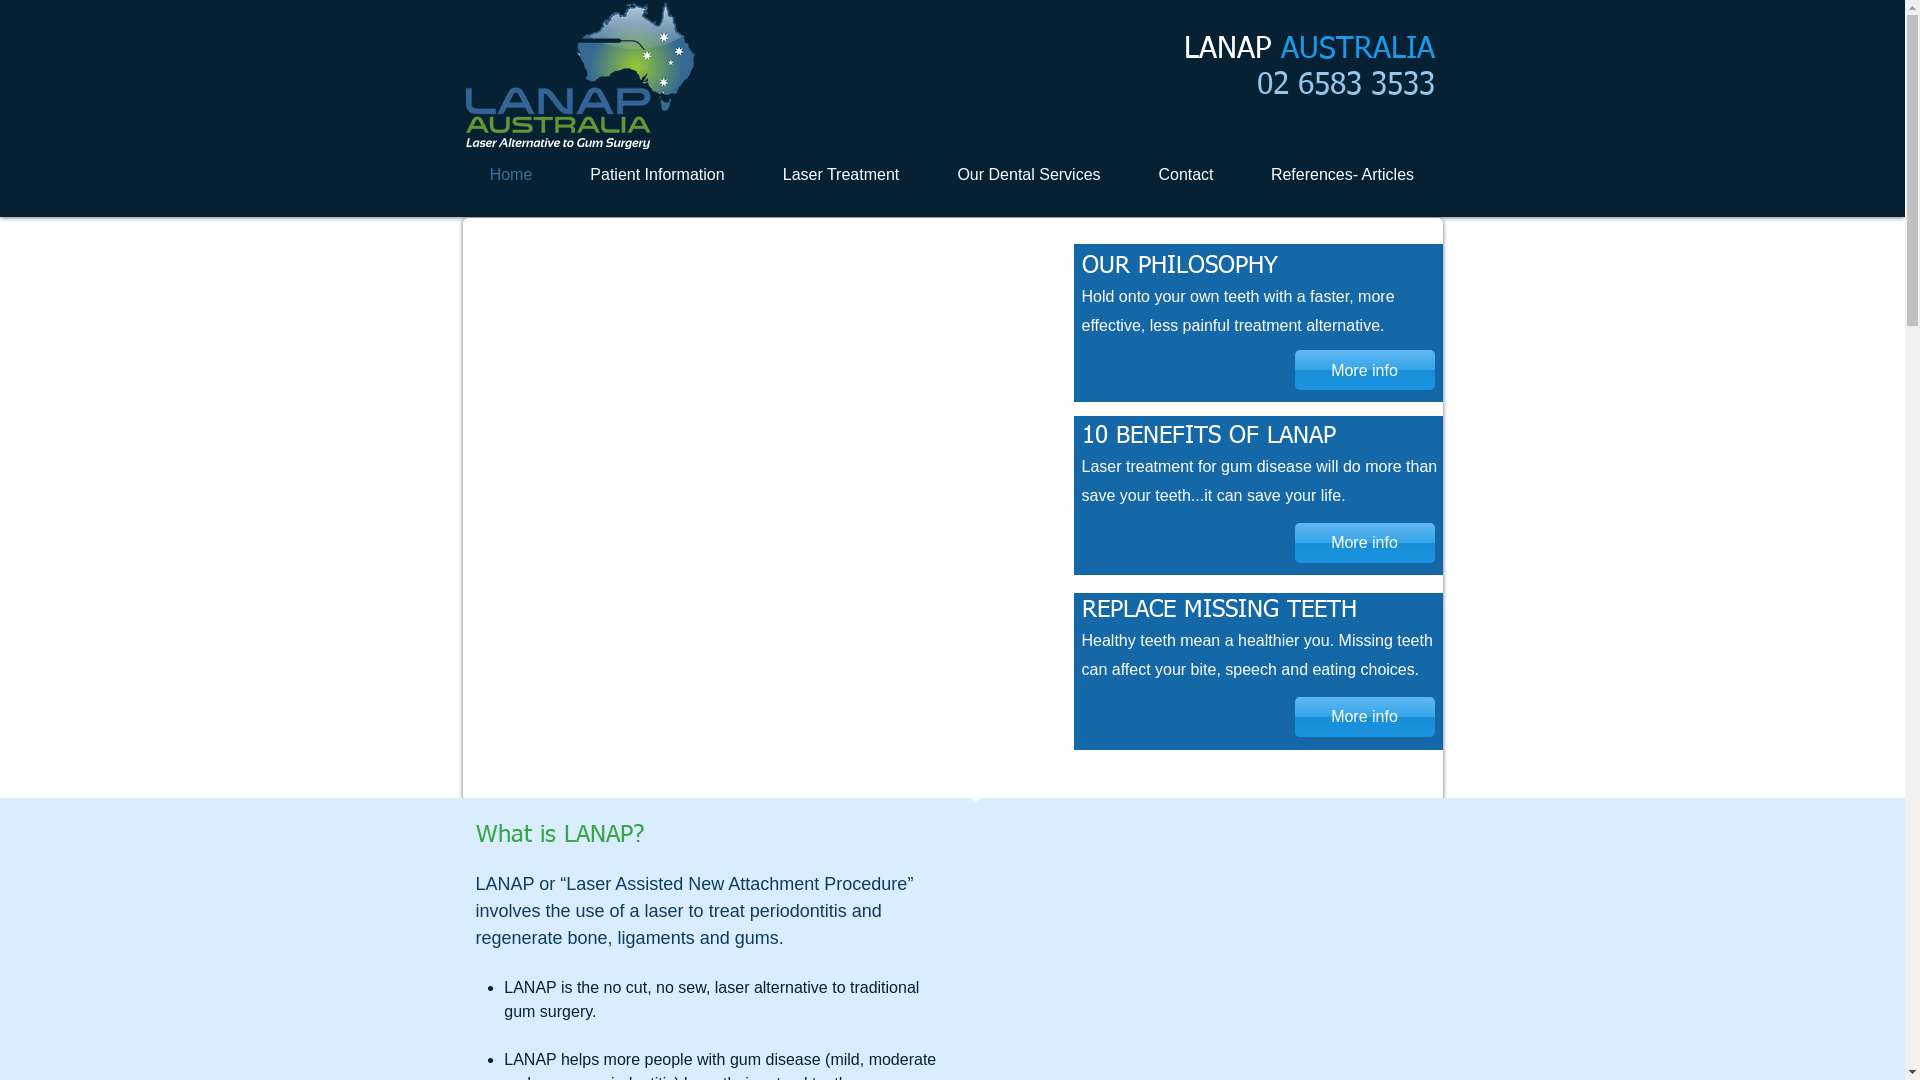 Image resolution: width=1920 pixels, height=1080 pixels. What do you see at coordinates (1364, 543) in the screenshot?
I see `More info` at bounding box center [1364, 543].